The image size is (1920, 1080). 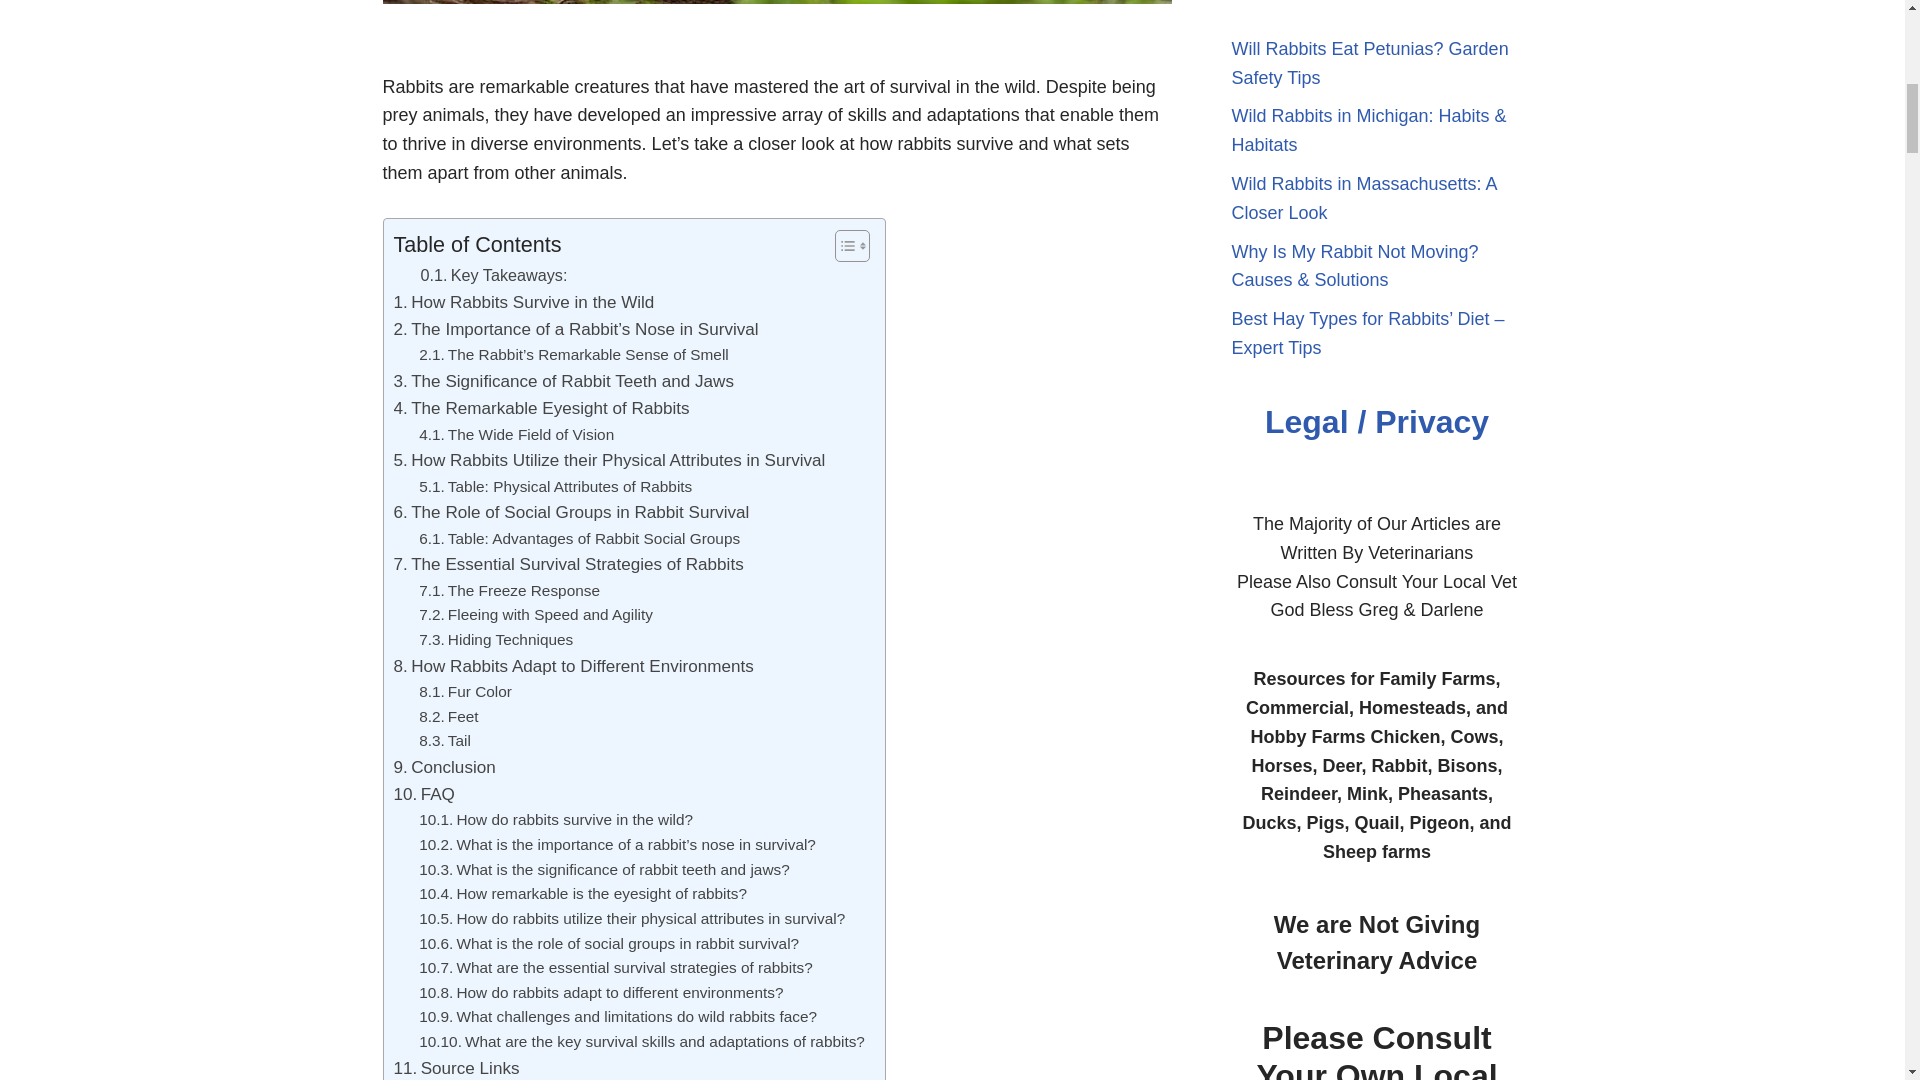 What do you see at coordinates (508, 590) in the screenshot?
I see `The Freeze Response` at bounding box center [508, 590].